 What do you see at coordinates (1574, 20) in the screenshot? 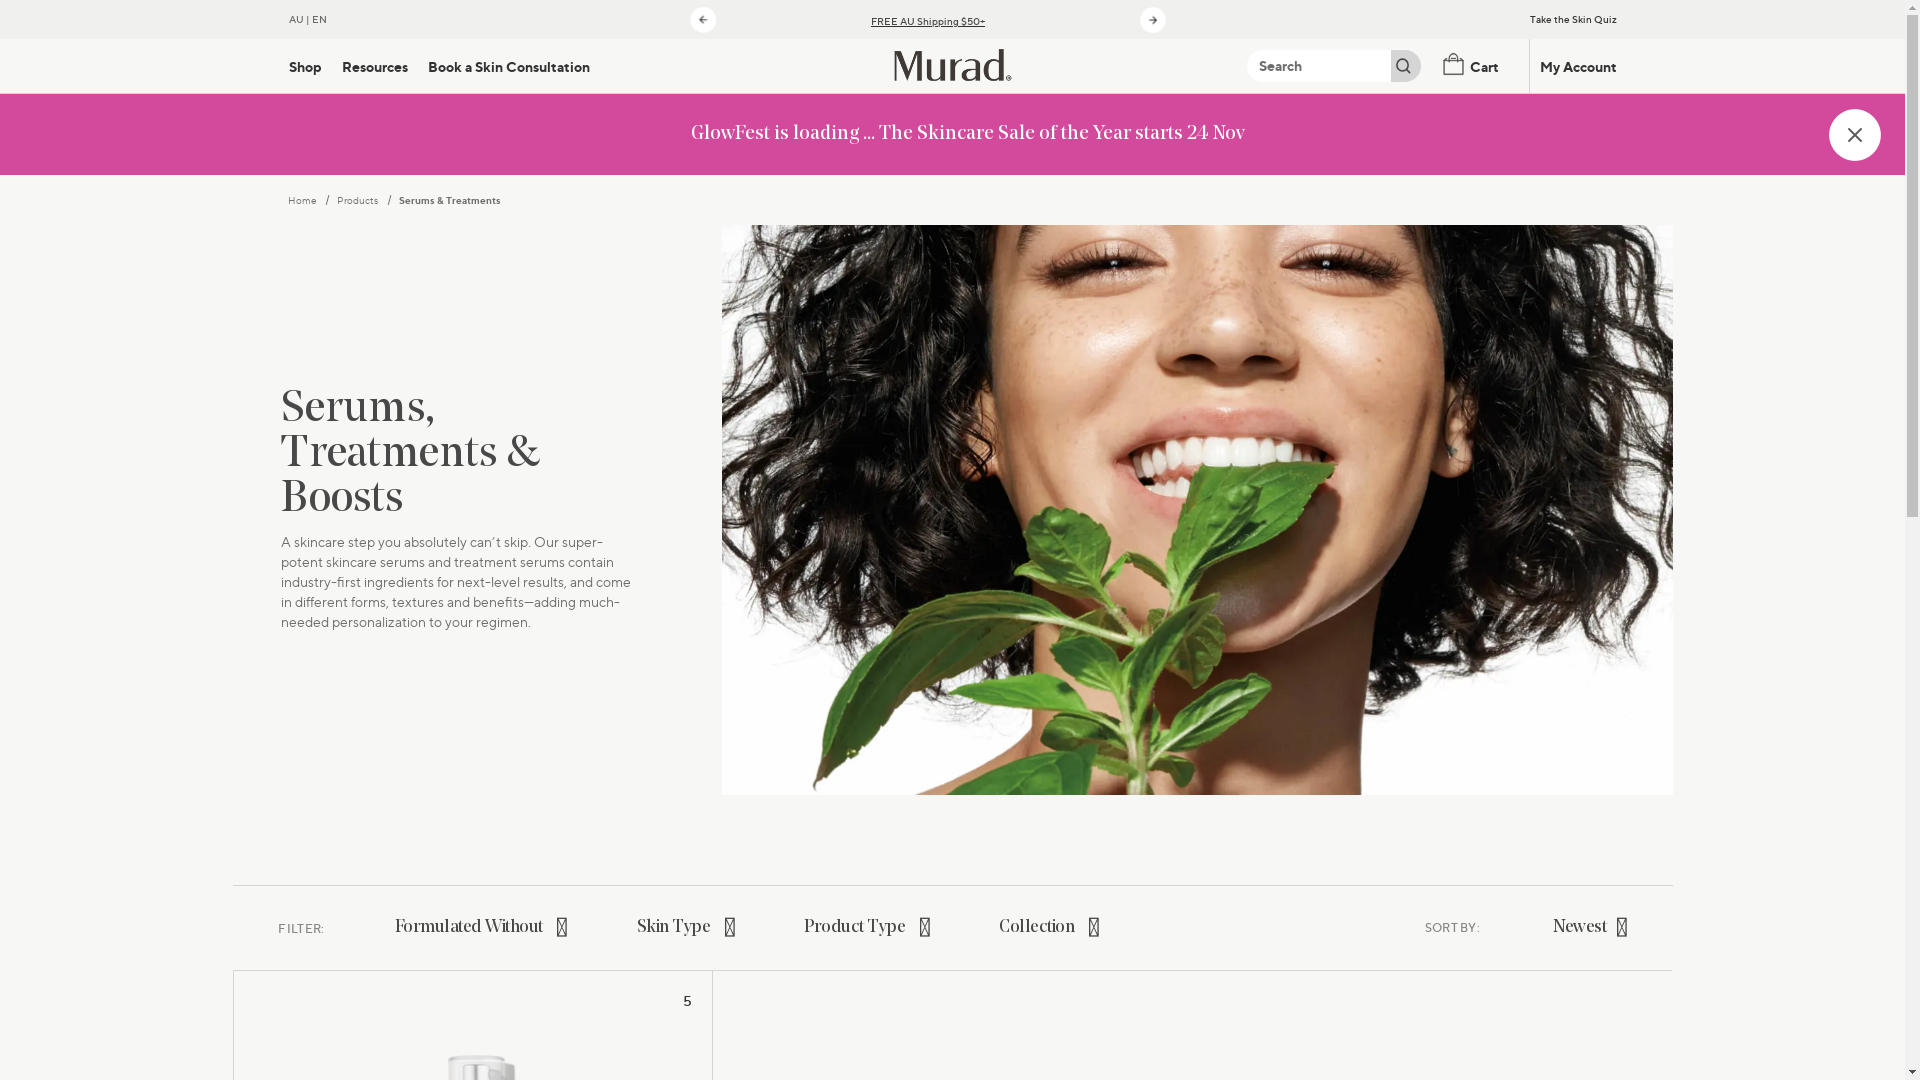
I see `Take the Skin Quiz` at bounding box center [1574, 20].